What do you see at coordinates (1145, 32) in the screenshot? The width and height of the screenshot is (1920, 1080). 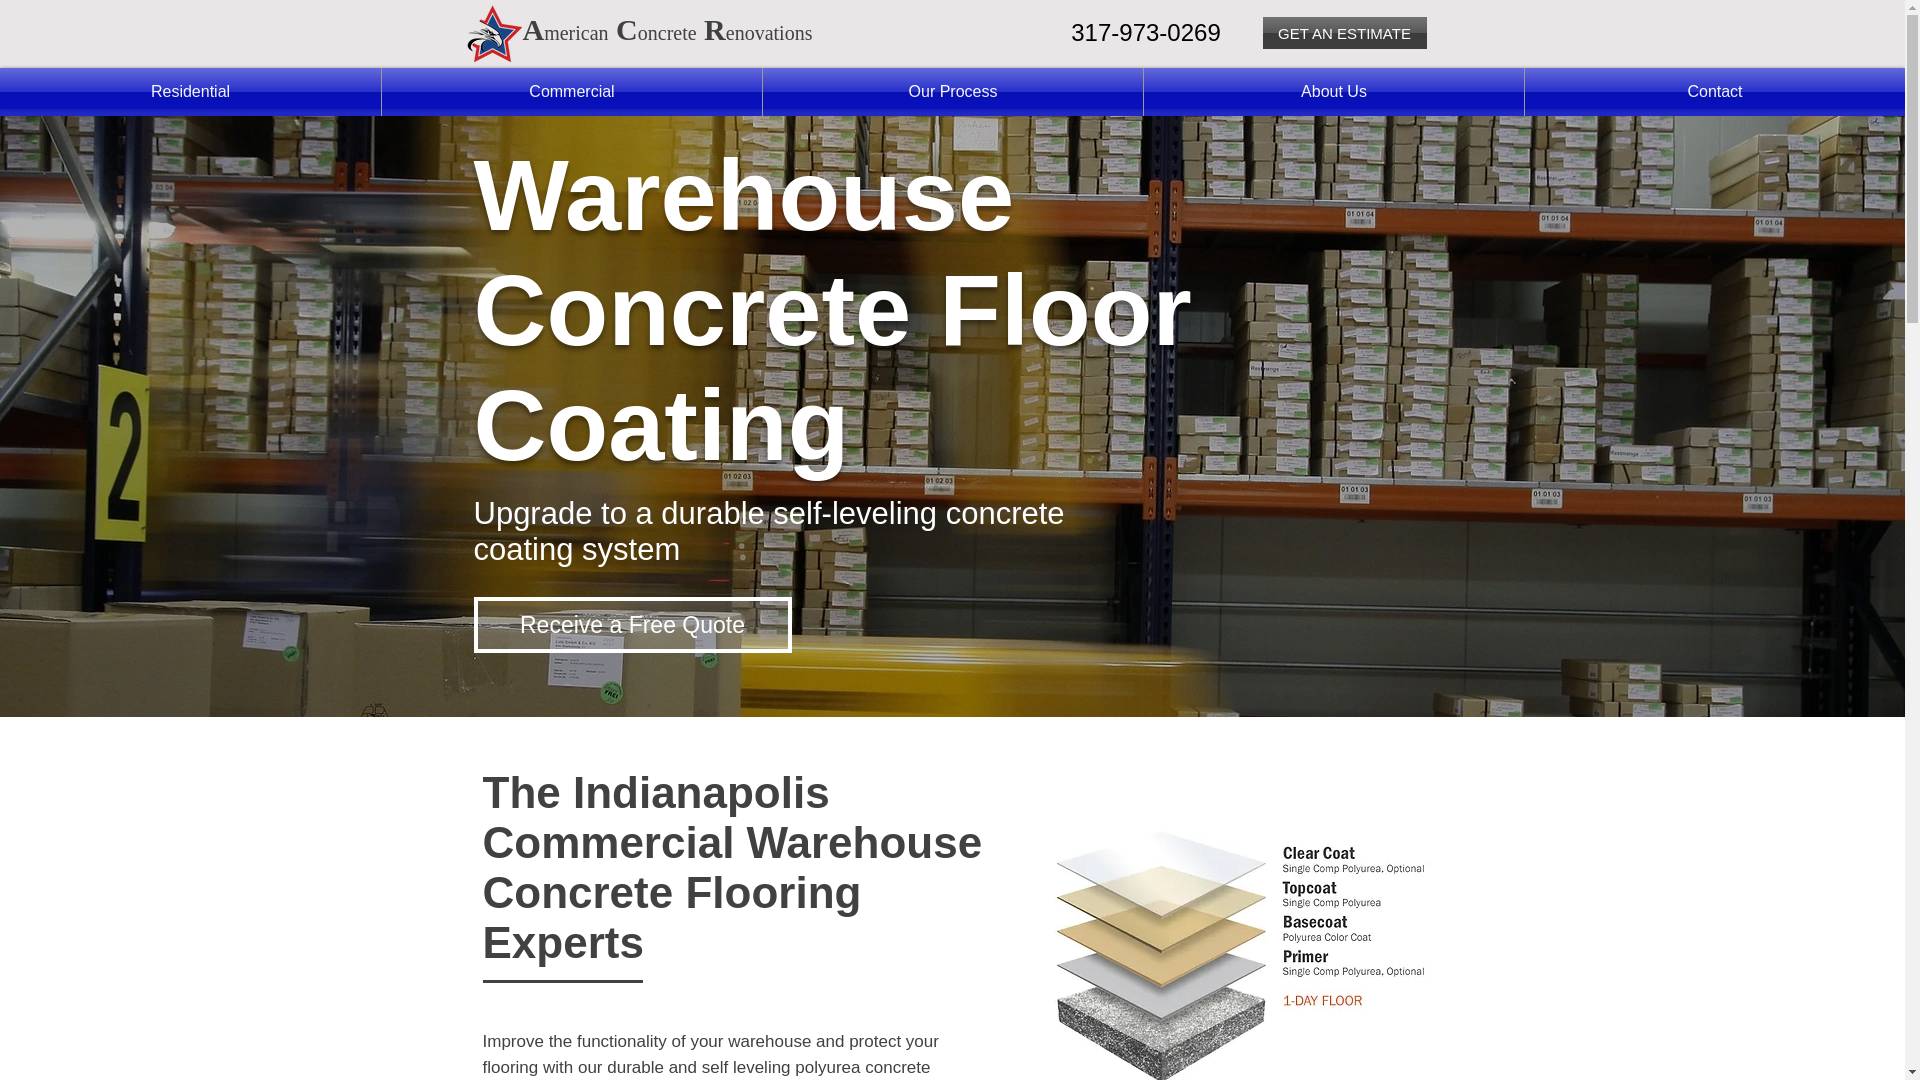 I see `317-973-0269` at bounding box center [1145, 32].